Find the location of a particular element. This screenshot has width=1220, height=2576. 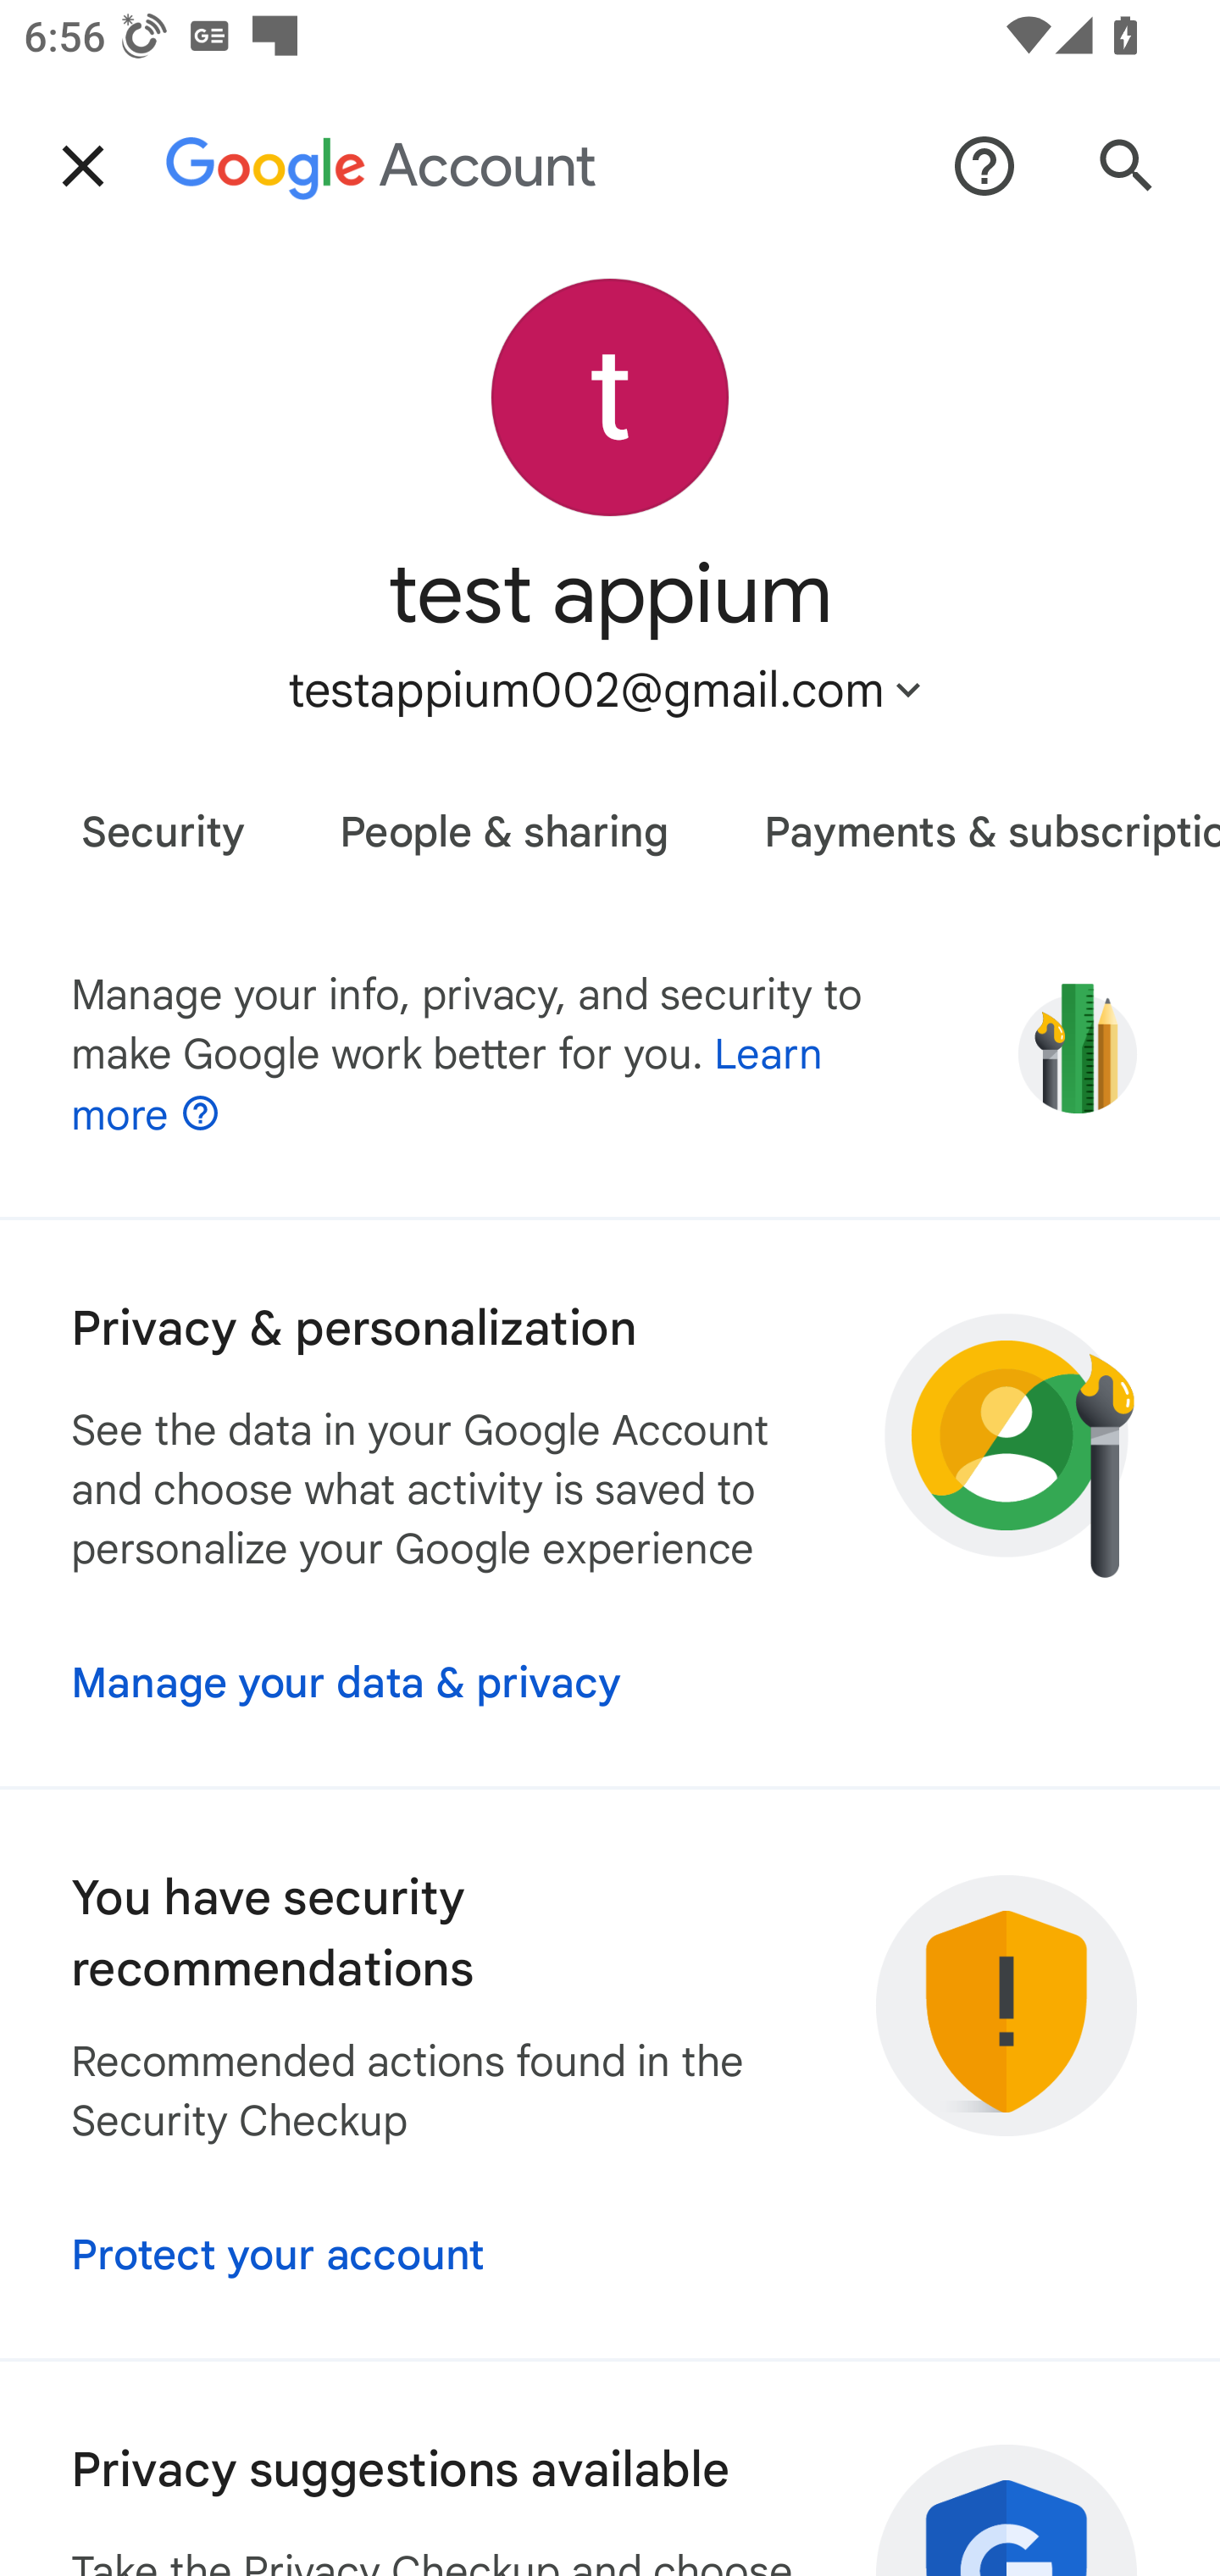

Close is located at coordinates (83, 166).